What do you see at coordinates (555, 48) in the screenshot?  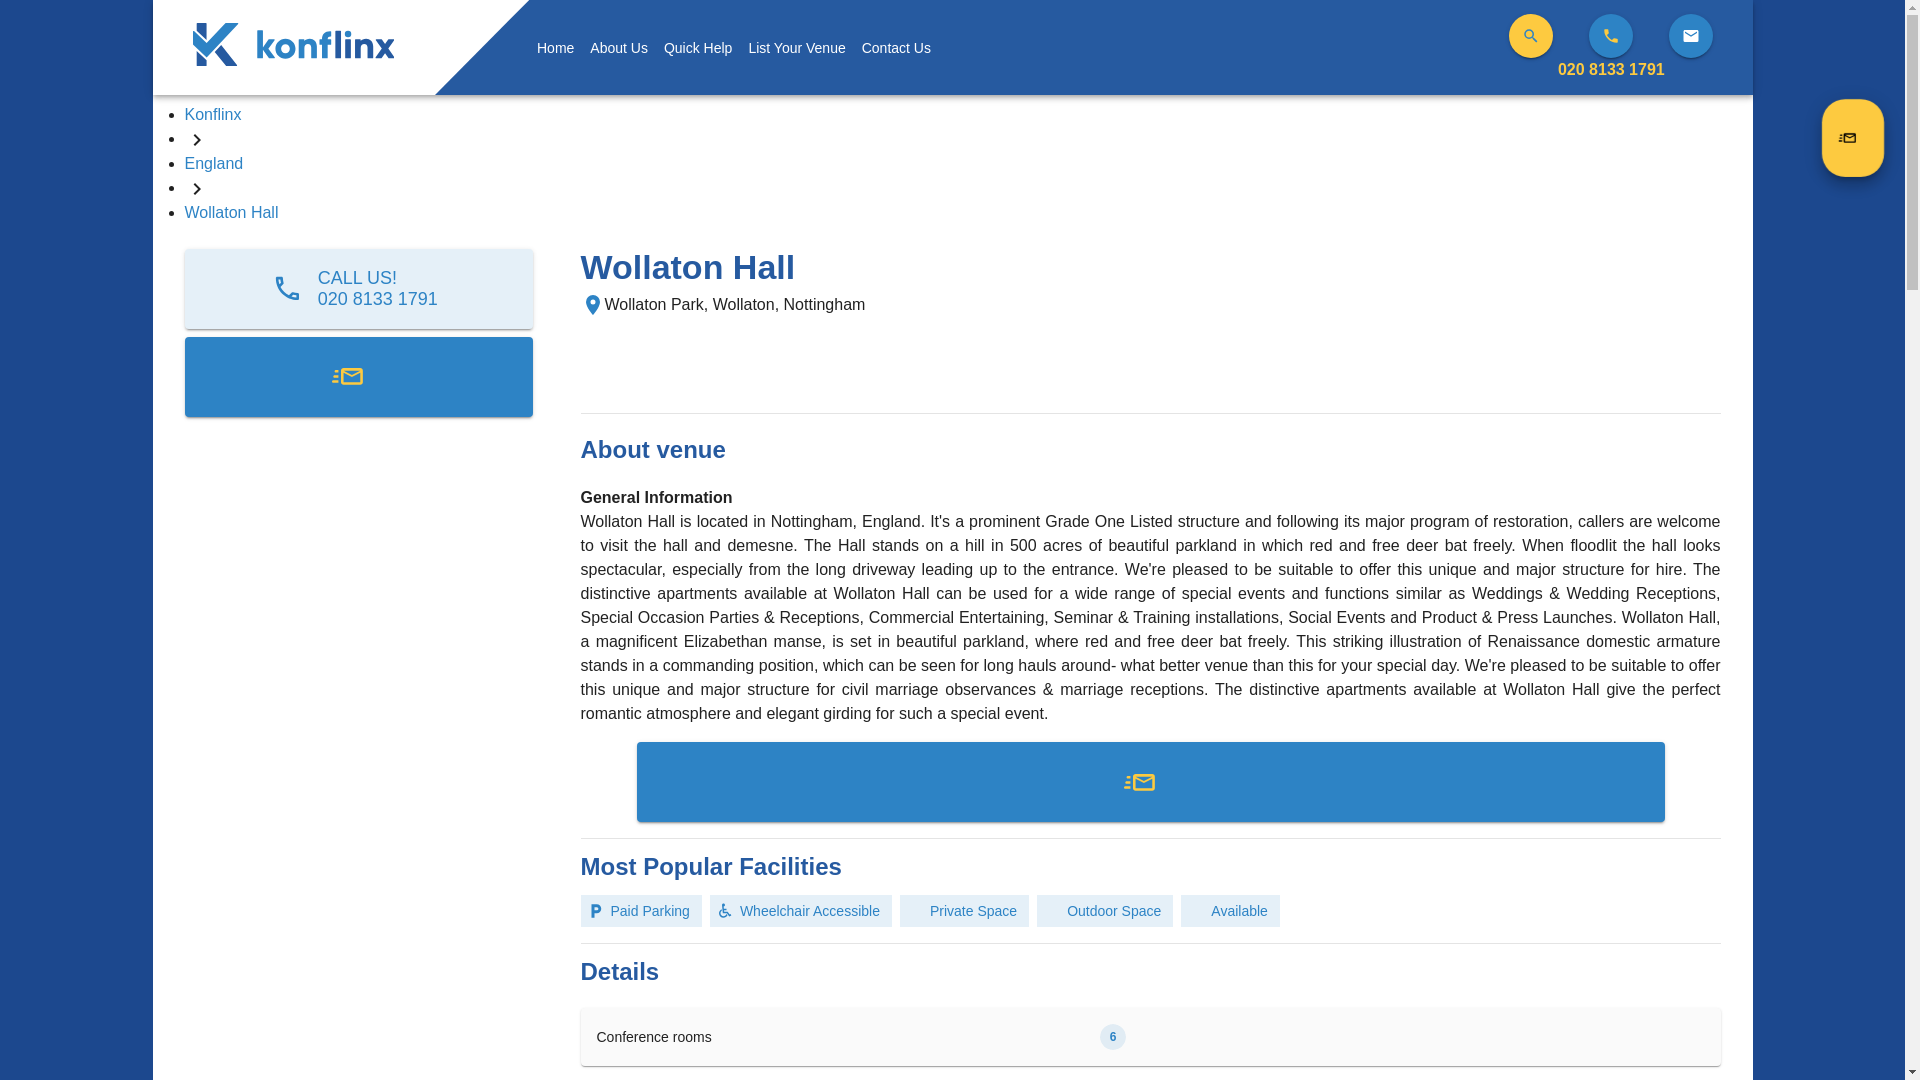 I see `Home` at bounding box center [555, 48].